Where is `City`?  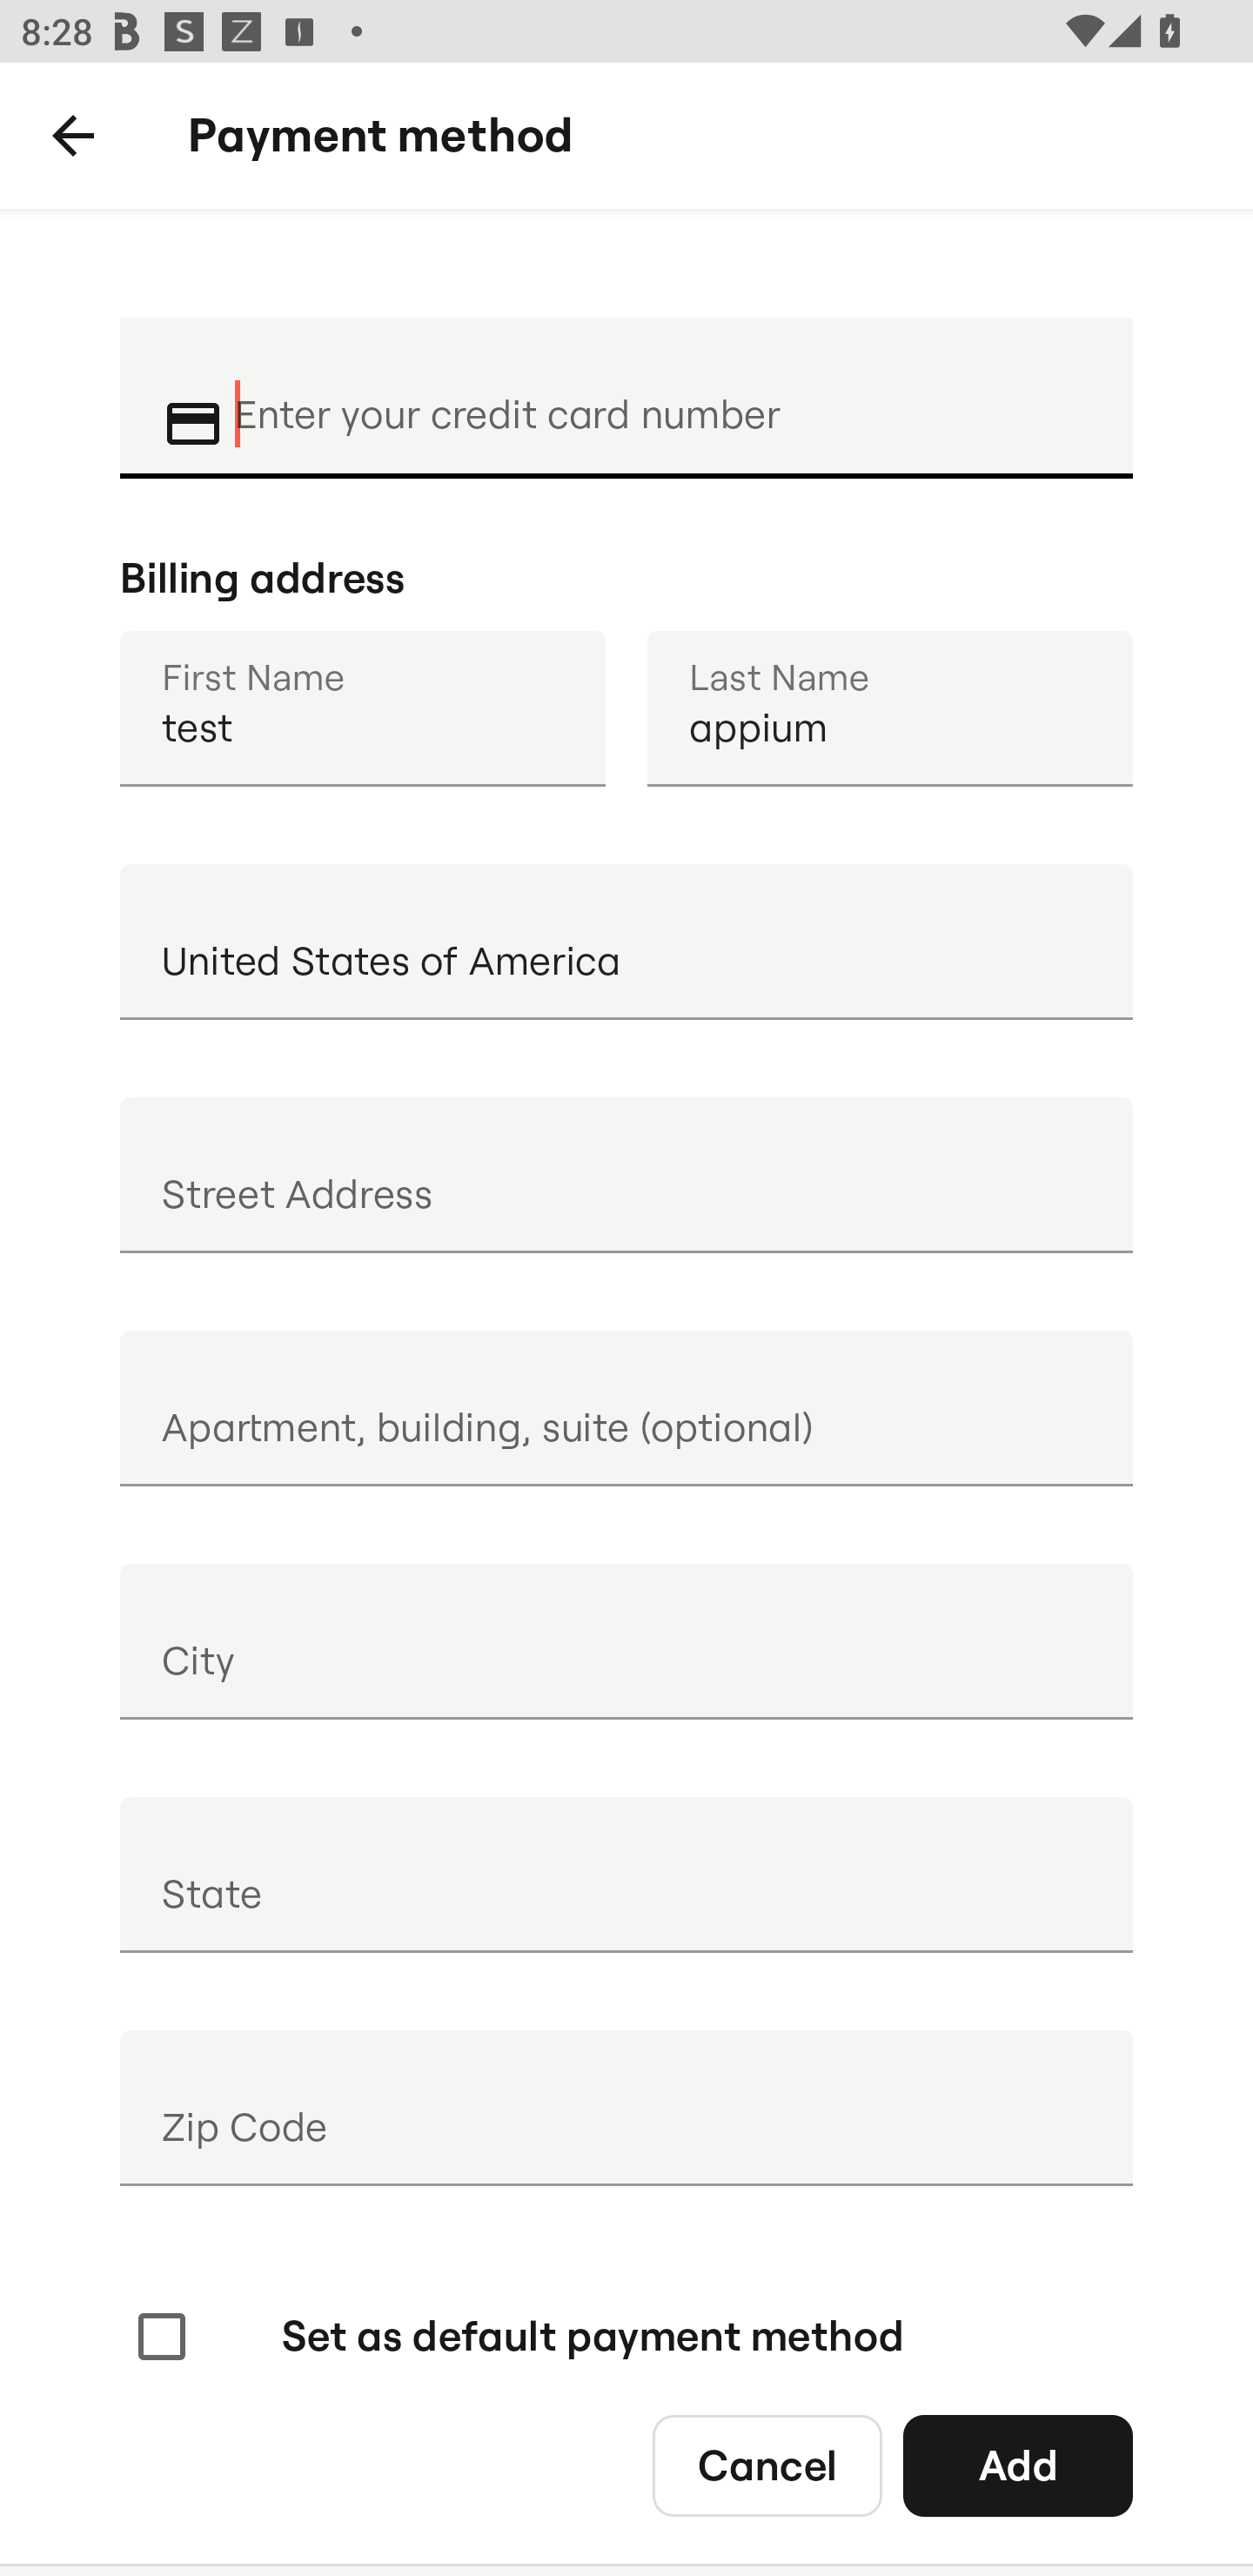
City is located at coordinates (626, 1641).